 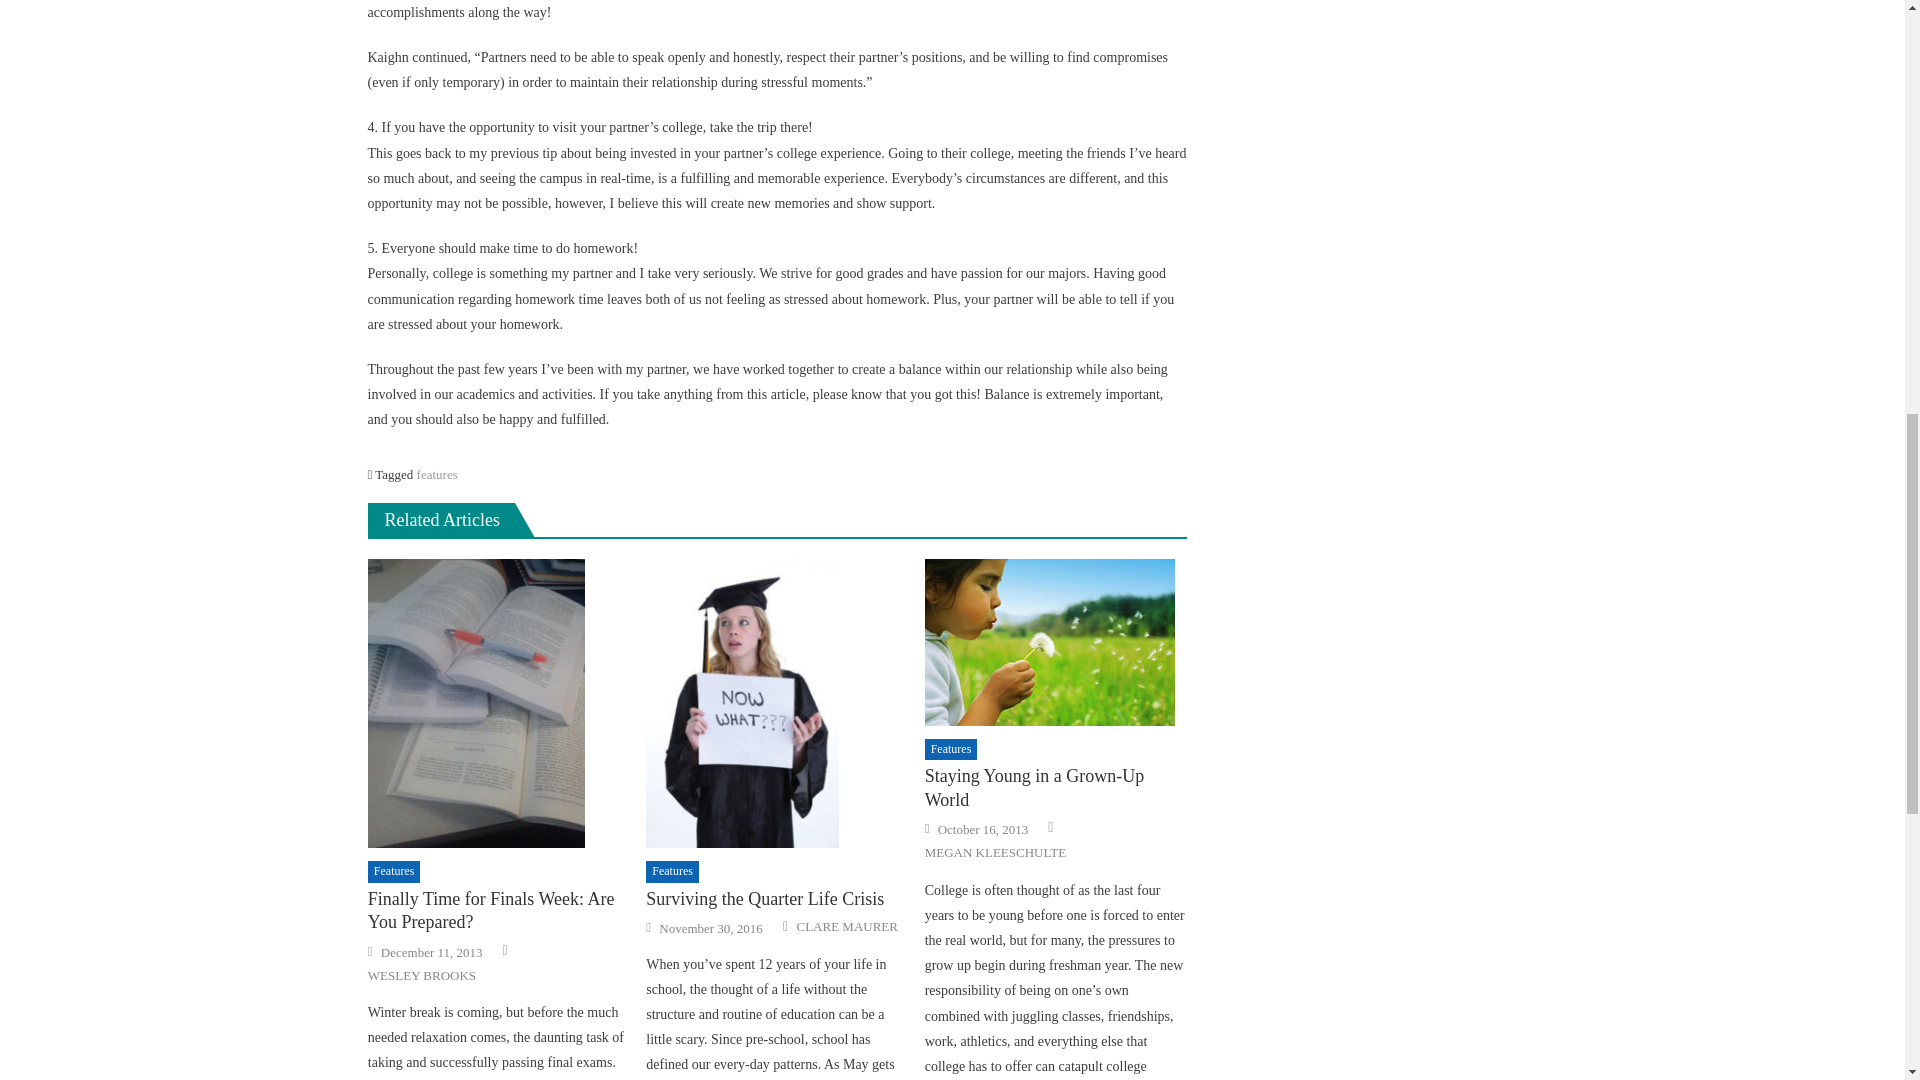 I want to click on Posts by MEGAN KLEESCHULTE, so click(x=995, y=852).